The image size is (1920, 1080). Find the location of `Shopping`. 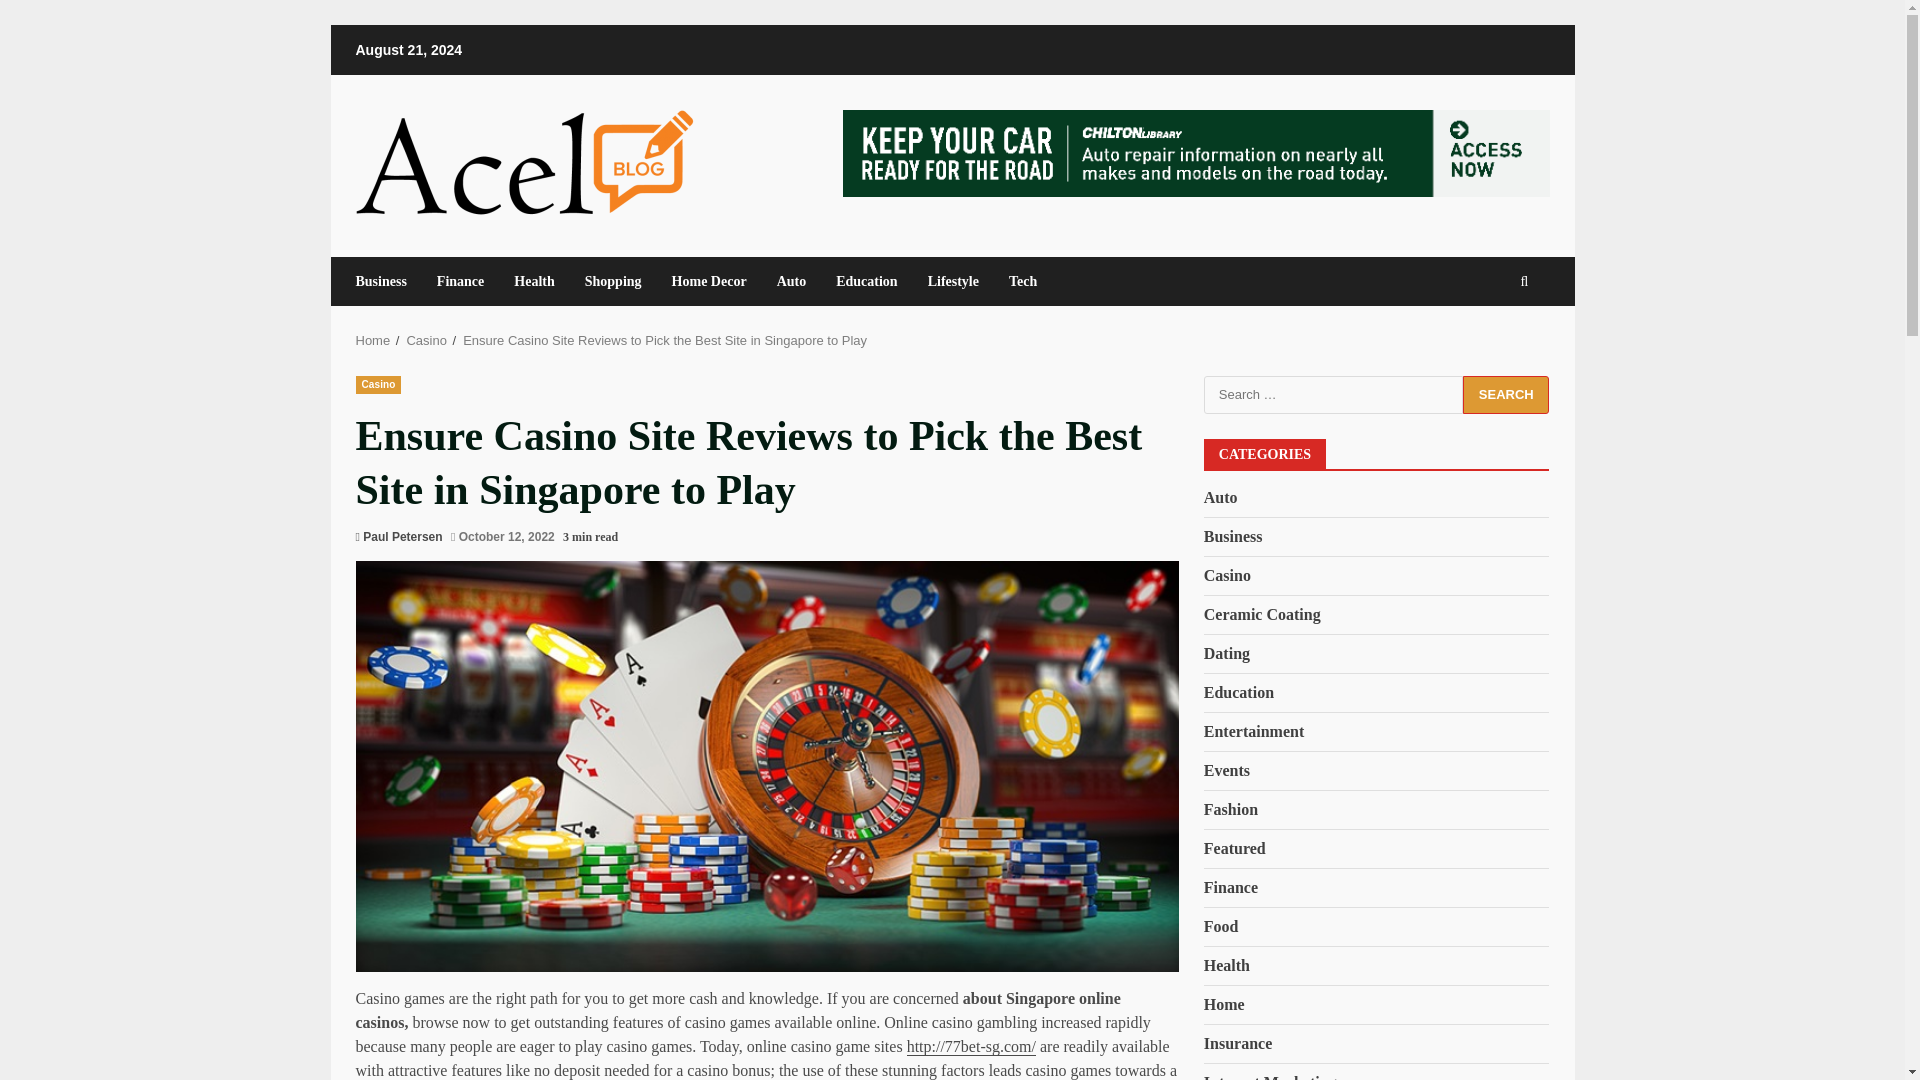

Shopping is located at coordinates (613, 281).